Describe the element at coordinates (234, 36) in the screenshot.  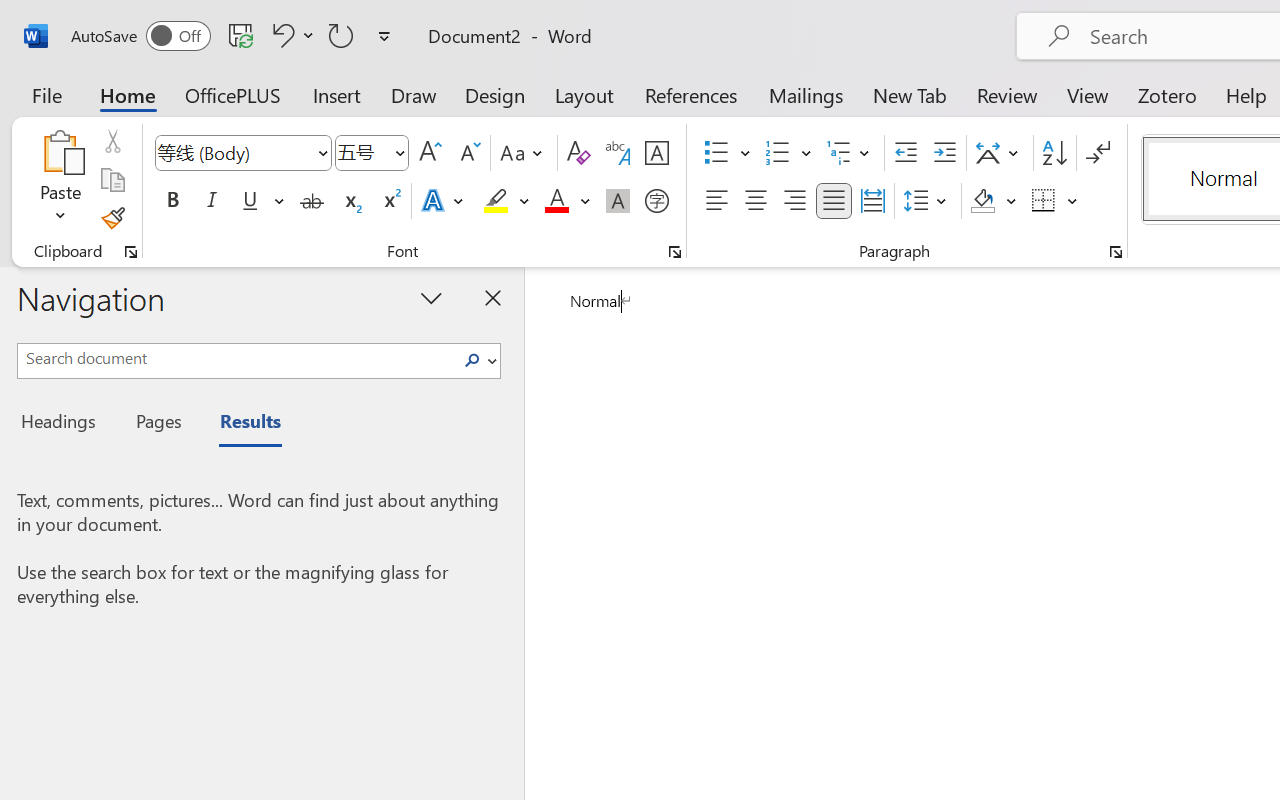
I see `Quick Access Toolbar` at that location.